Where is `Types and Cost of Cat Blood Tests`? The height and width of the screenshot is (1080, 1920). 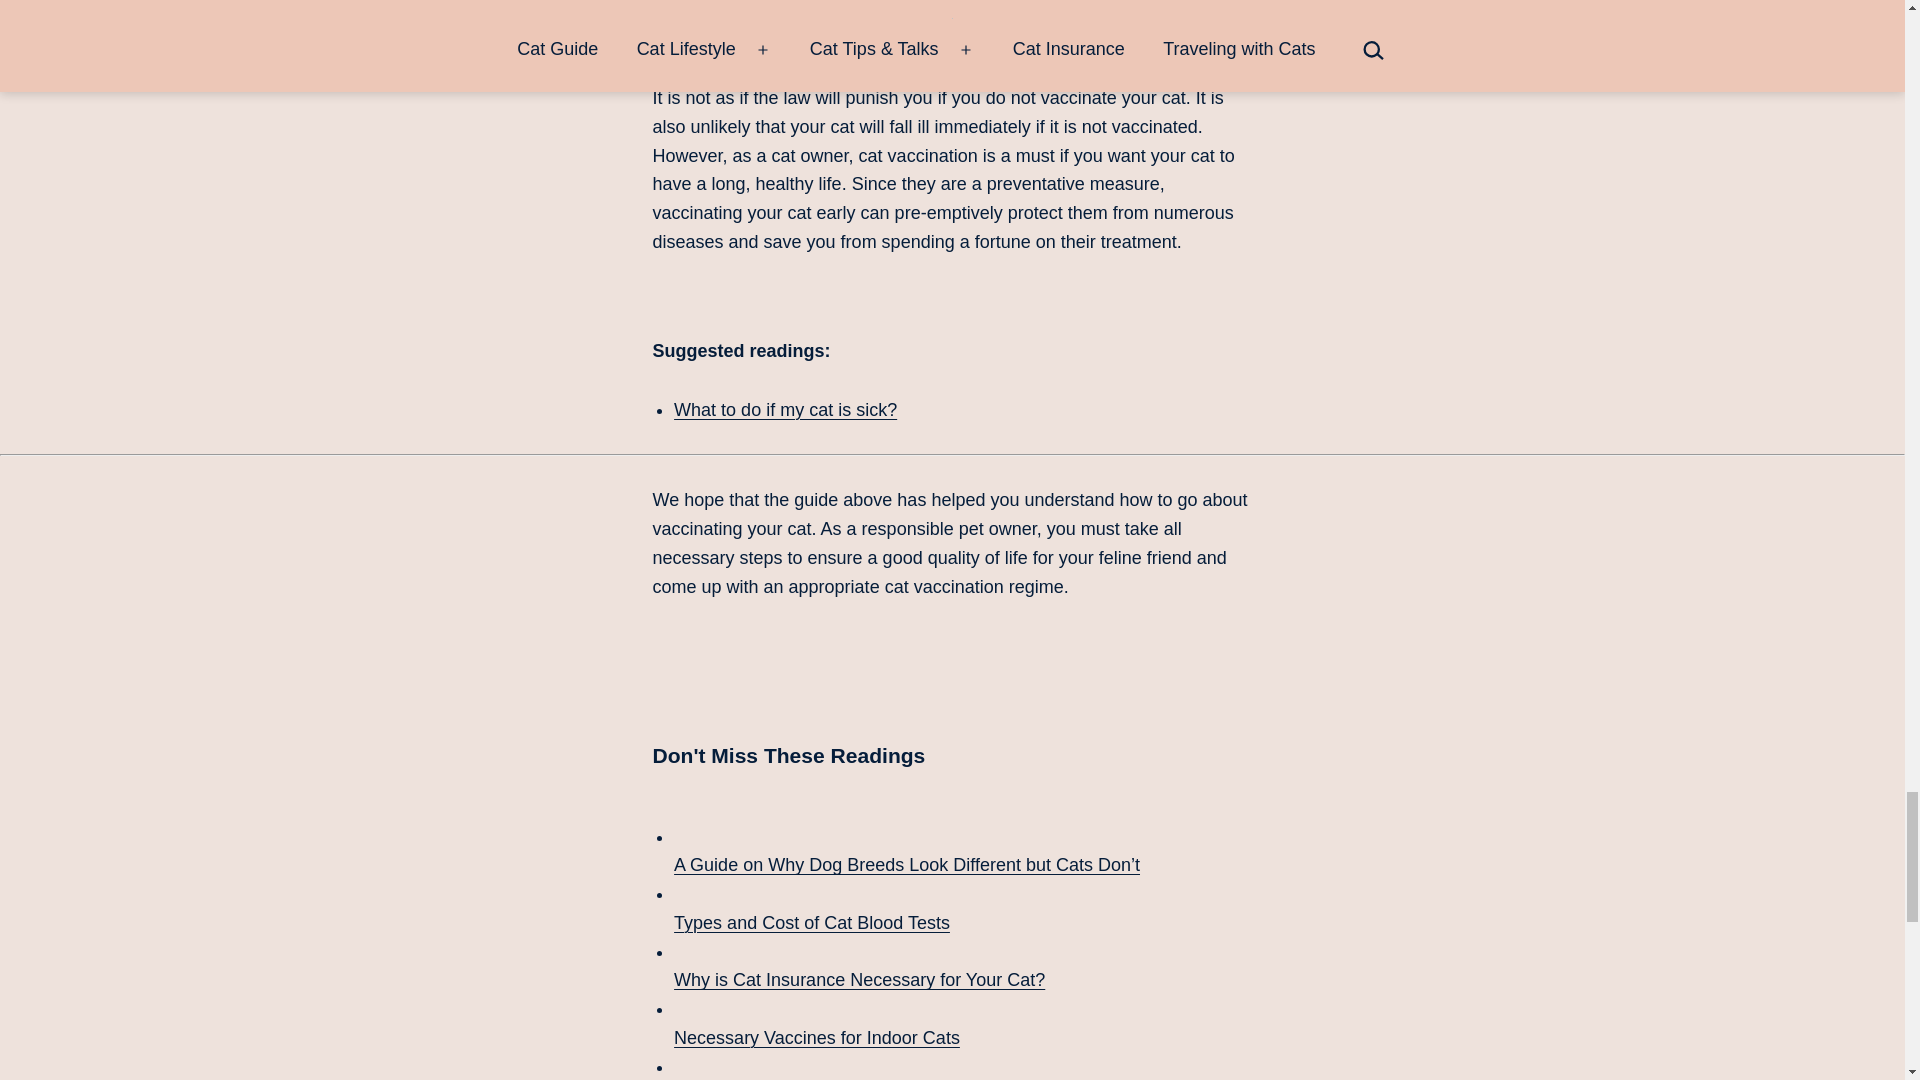 Types and Cost of Cat Blood Tests is located at coordinates (962, 906).